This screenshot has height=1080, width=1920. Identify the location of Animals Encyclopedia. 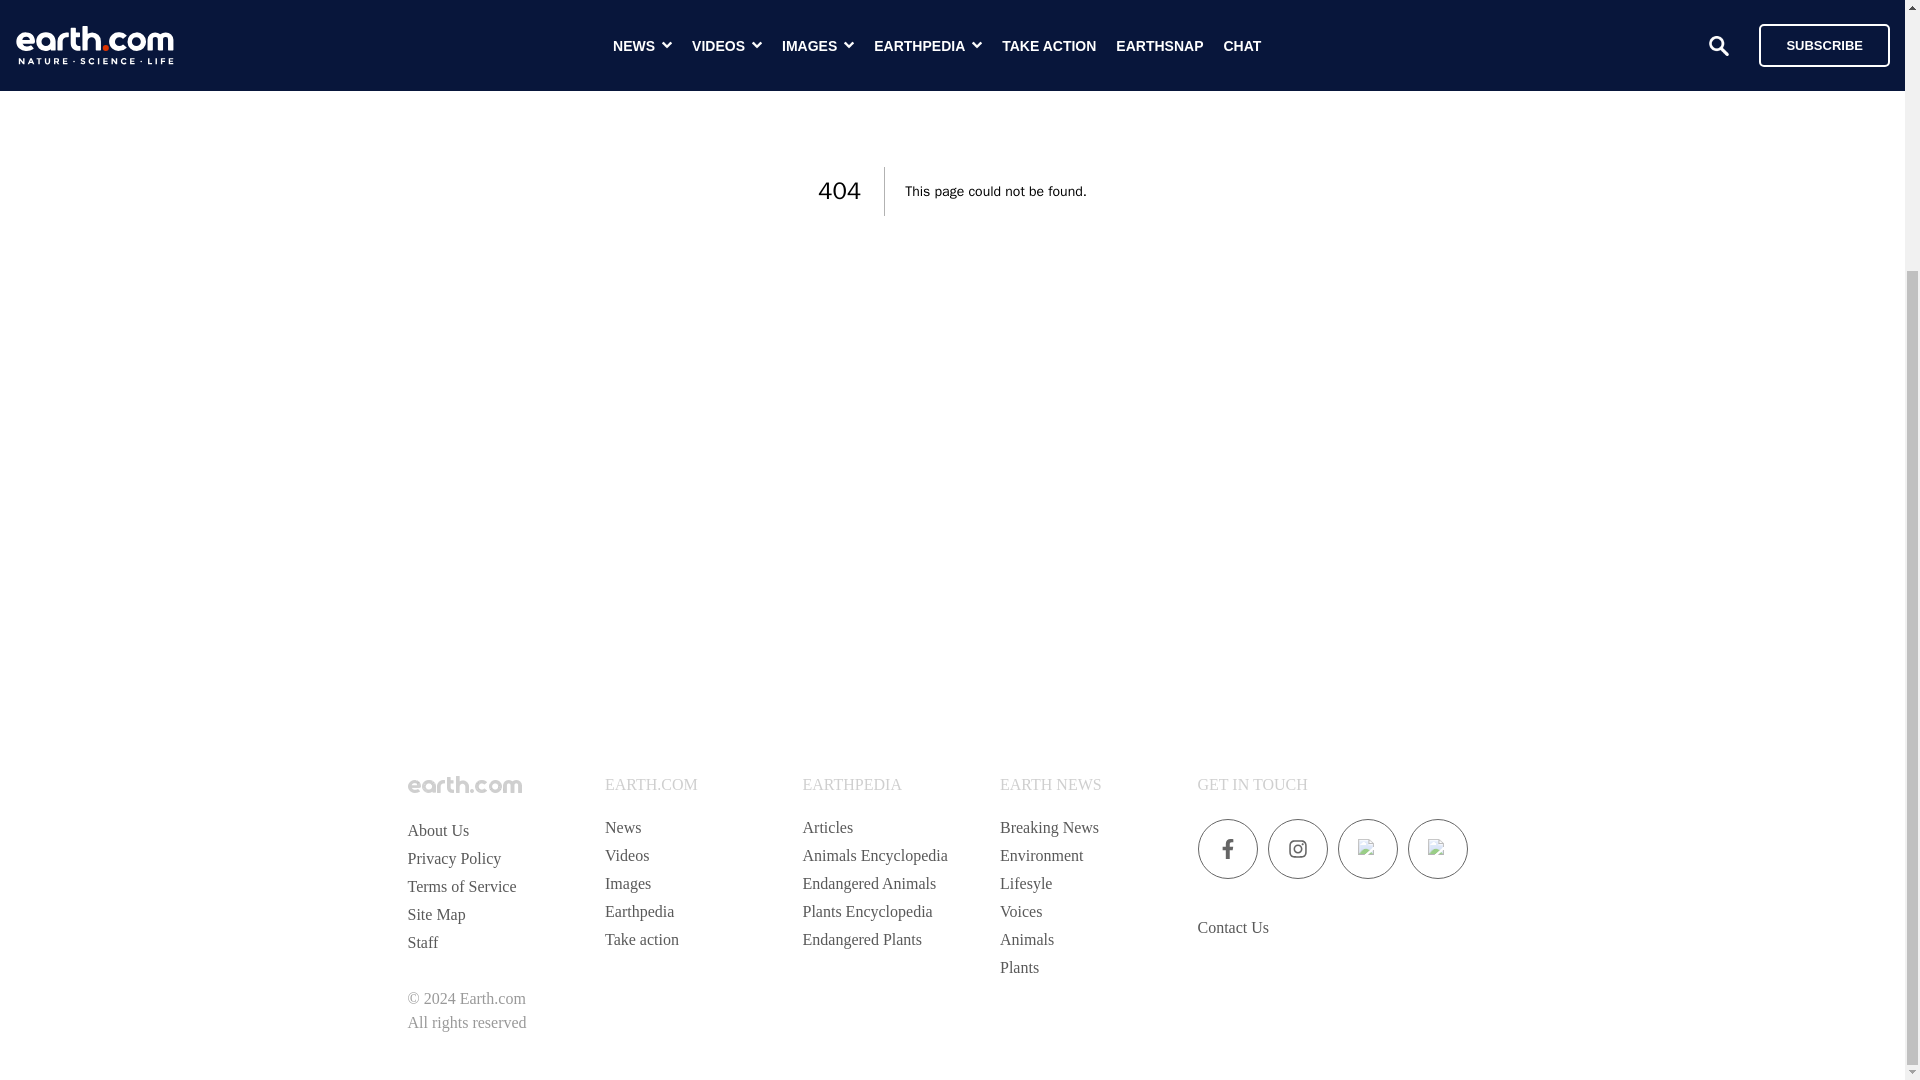
(874, 855).